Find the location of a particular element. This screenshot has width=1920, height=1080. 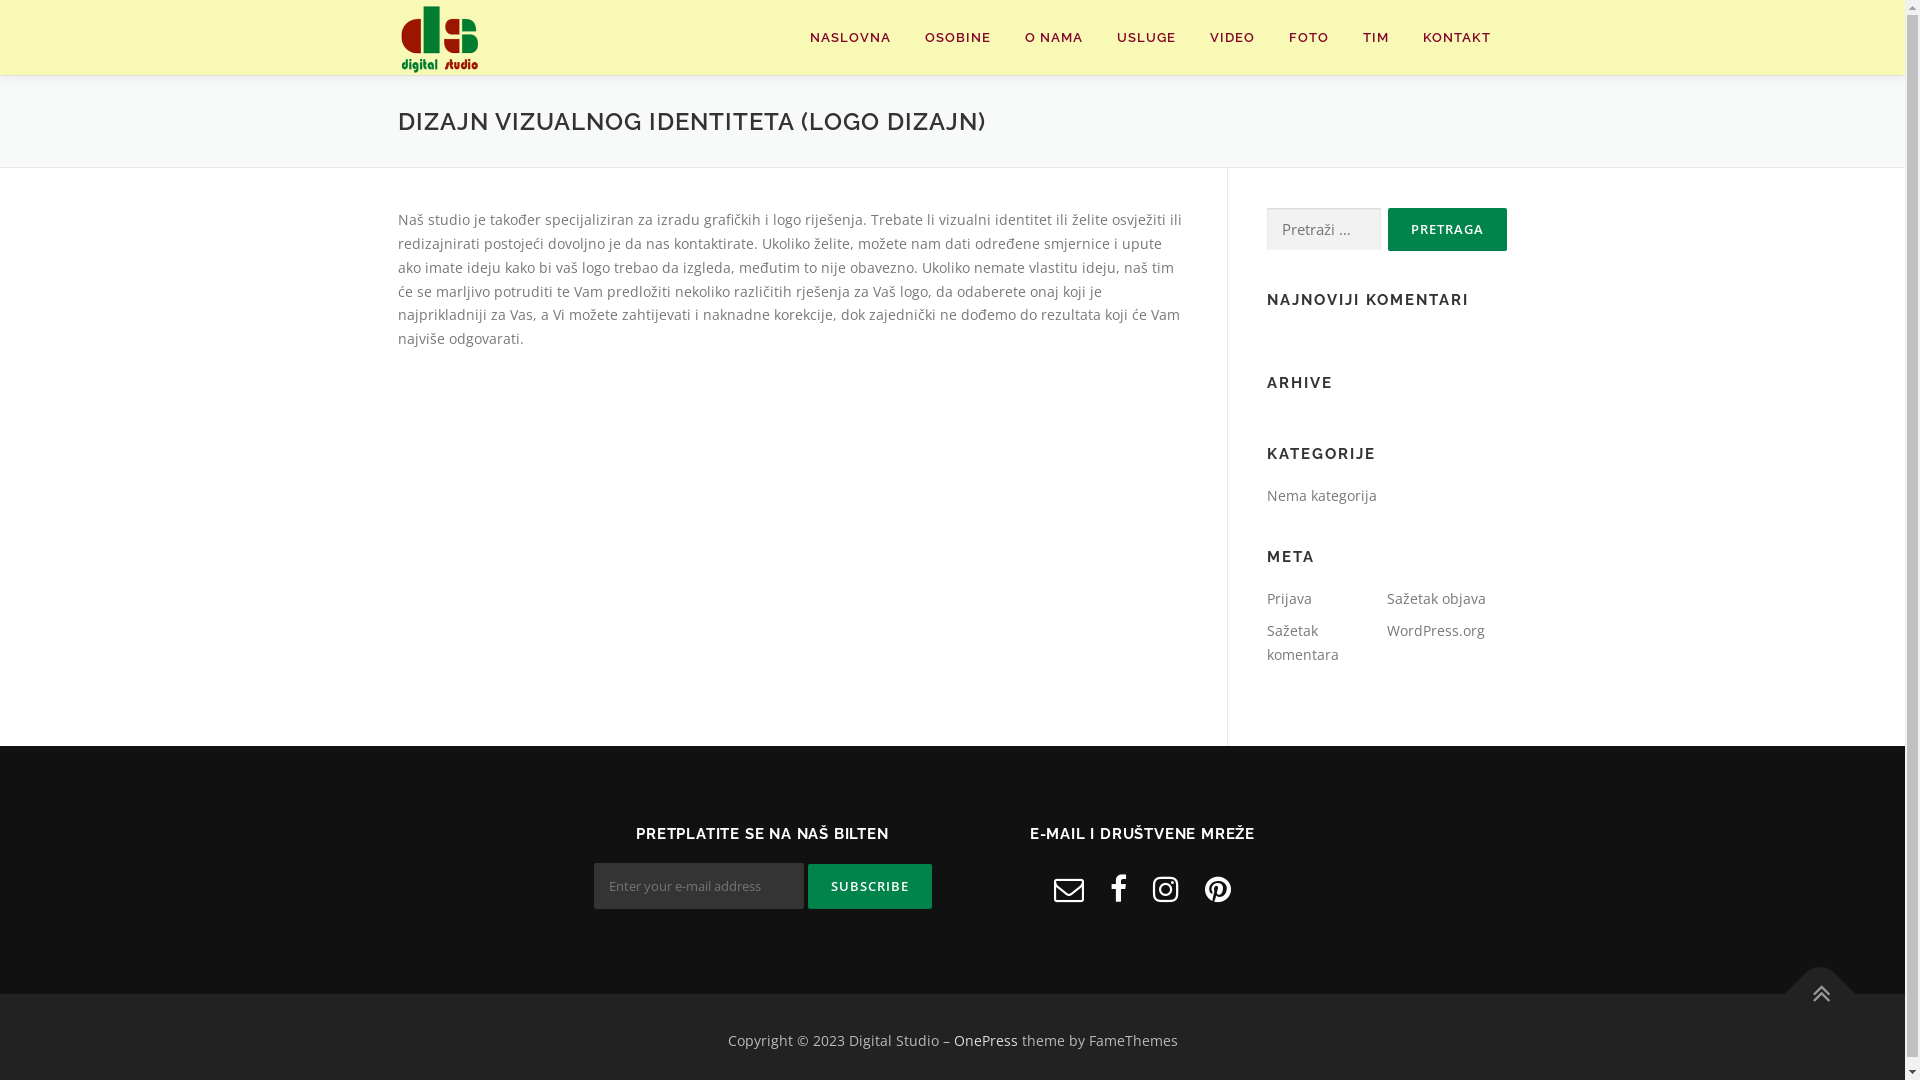

FOTO is located at coordinates (1309, 38).